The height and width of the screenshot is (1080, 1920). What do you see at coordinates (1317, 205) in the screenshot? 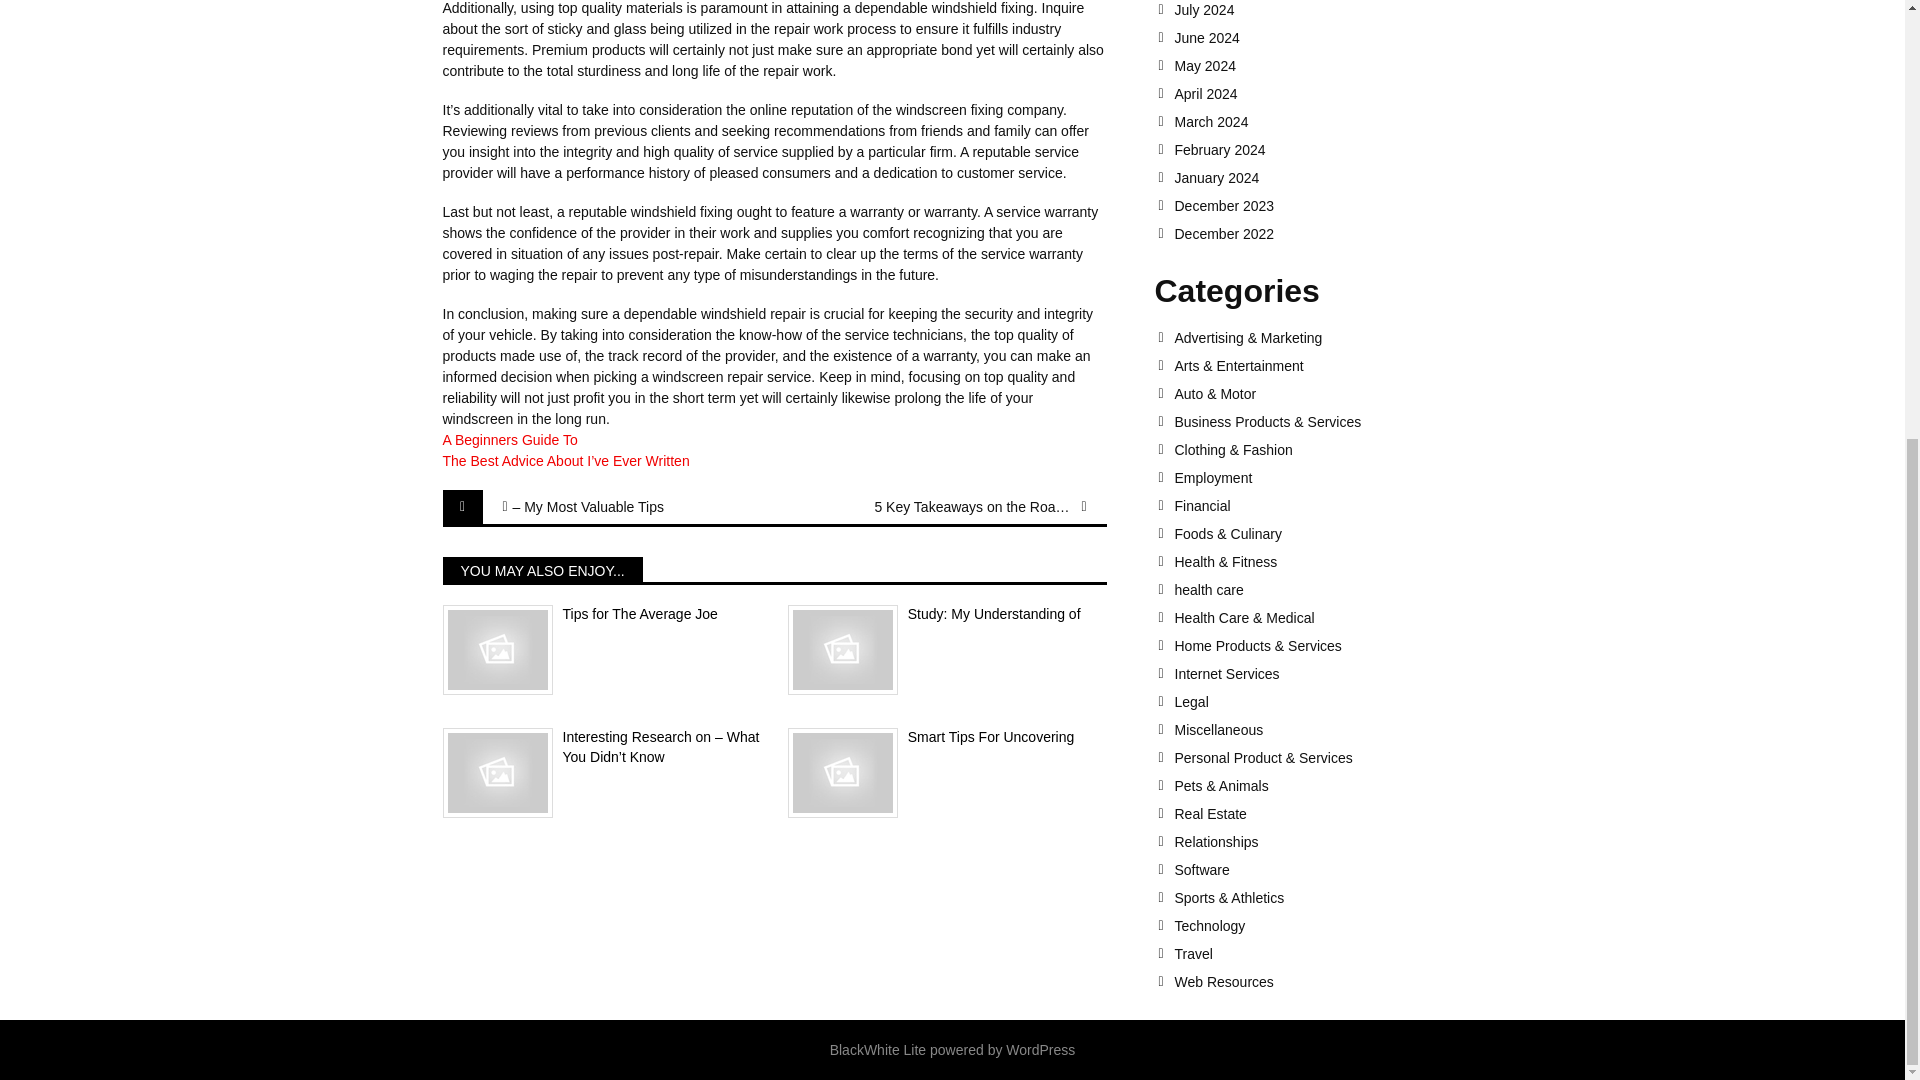
I see `December 2023` at bounding box center [1317, 205].